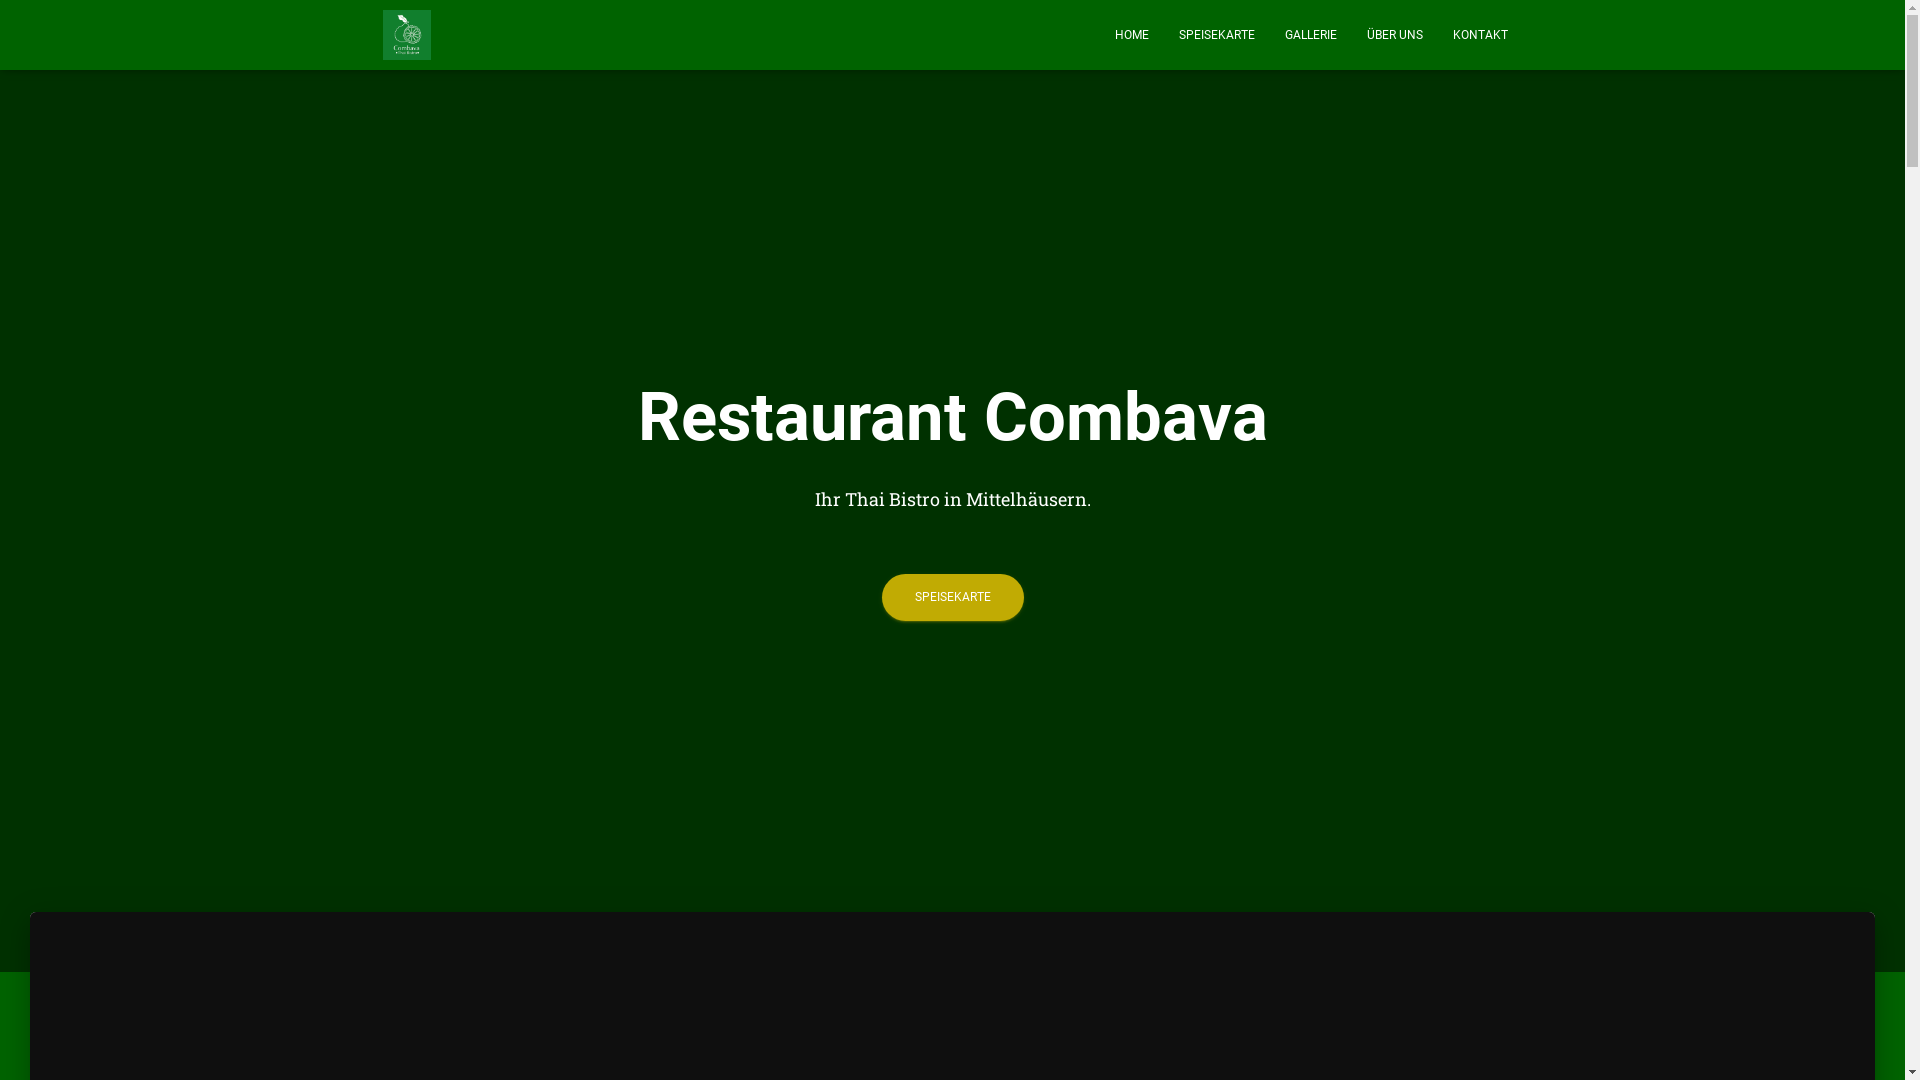  Describe the element at coordinates (1217, 35) in the screenshot. I see `SPEISEKARTE` at that location.